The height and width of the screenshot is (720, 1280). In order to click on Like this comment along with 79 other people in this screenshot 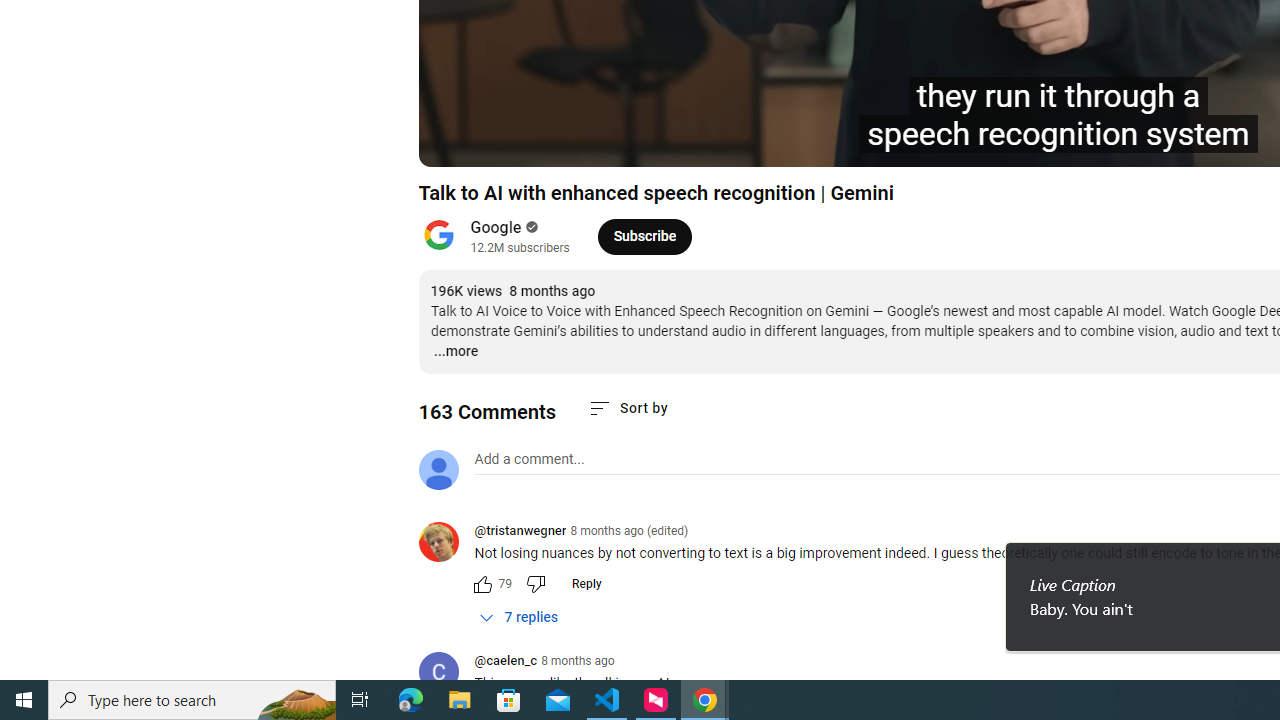, I will do `click(482, 584)`.